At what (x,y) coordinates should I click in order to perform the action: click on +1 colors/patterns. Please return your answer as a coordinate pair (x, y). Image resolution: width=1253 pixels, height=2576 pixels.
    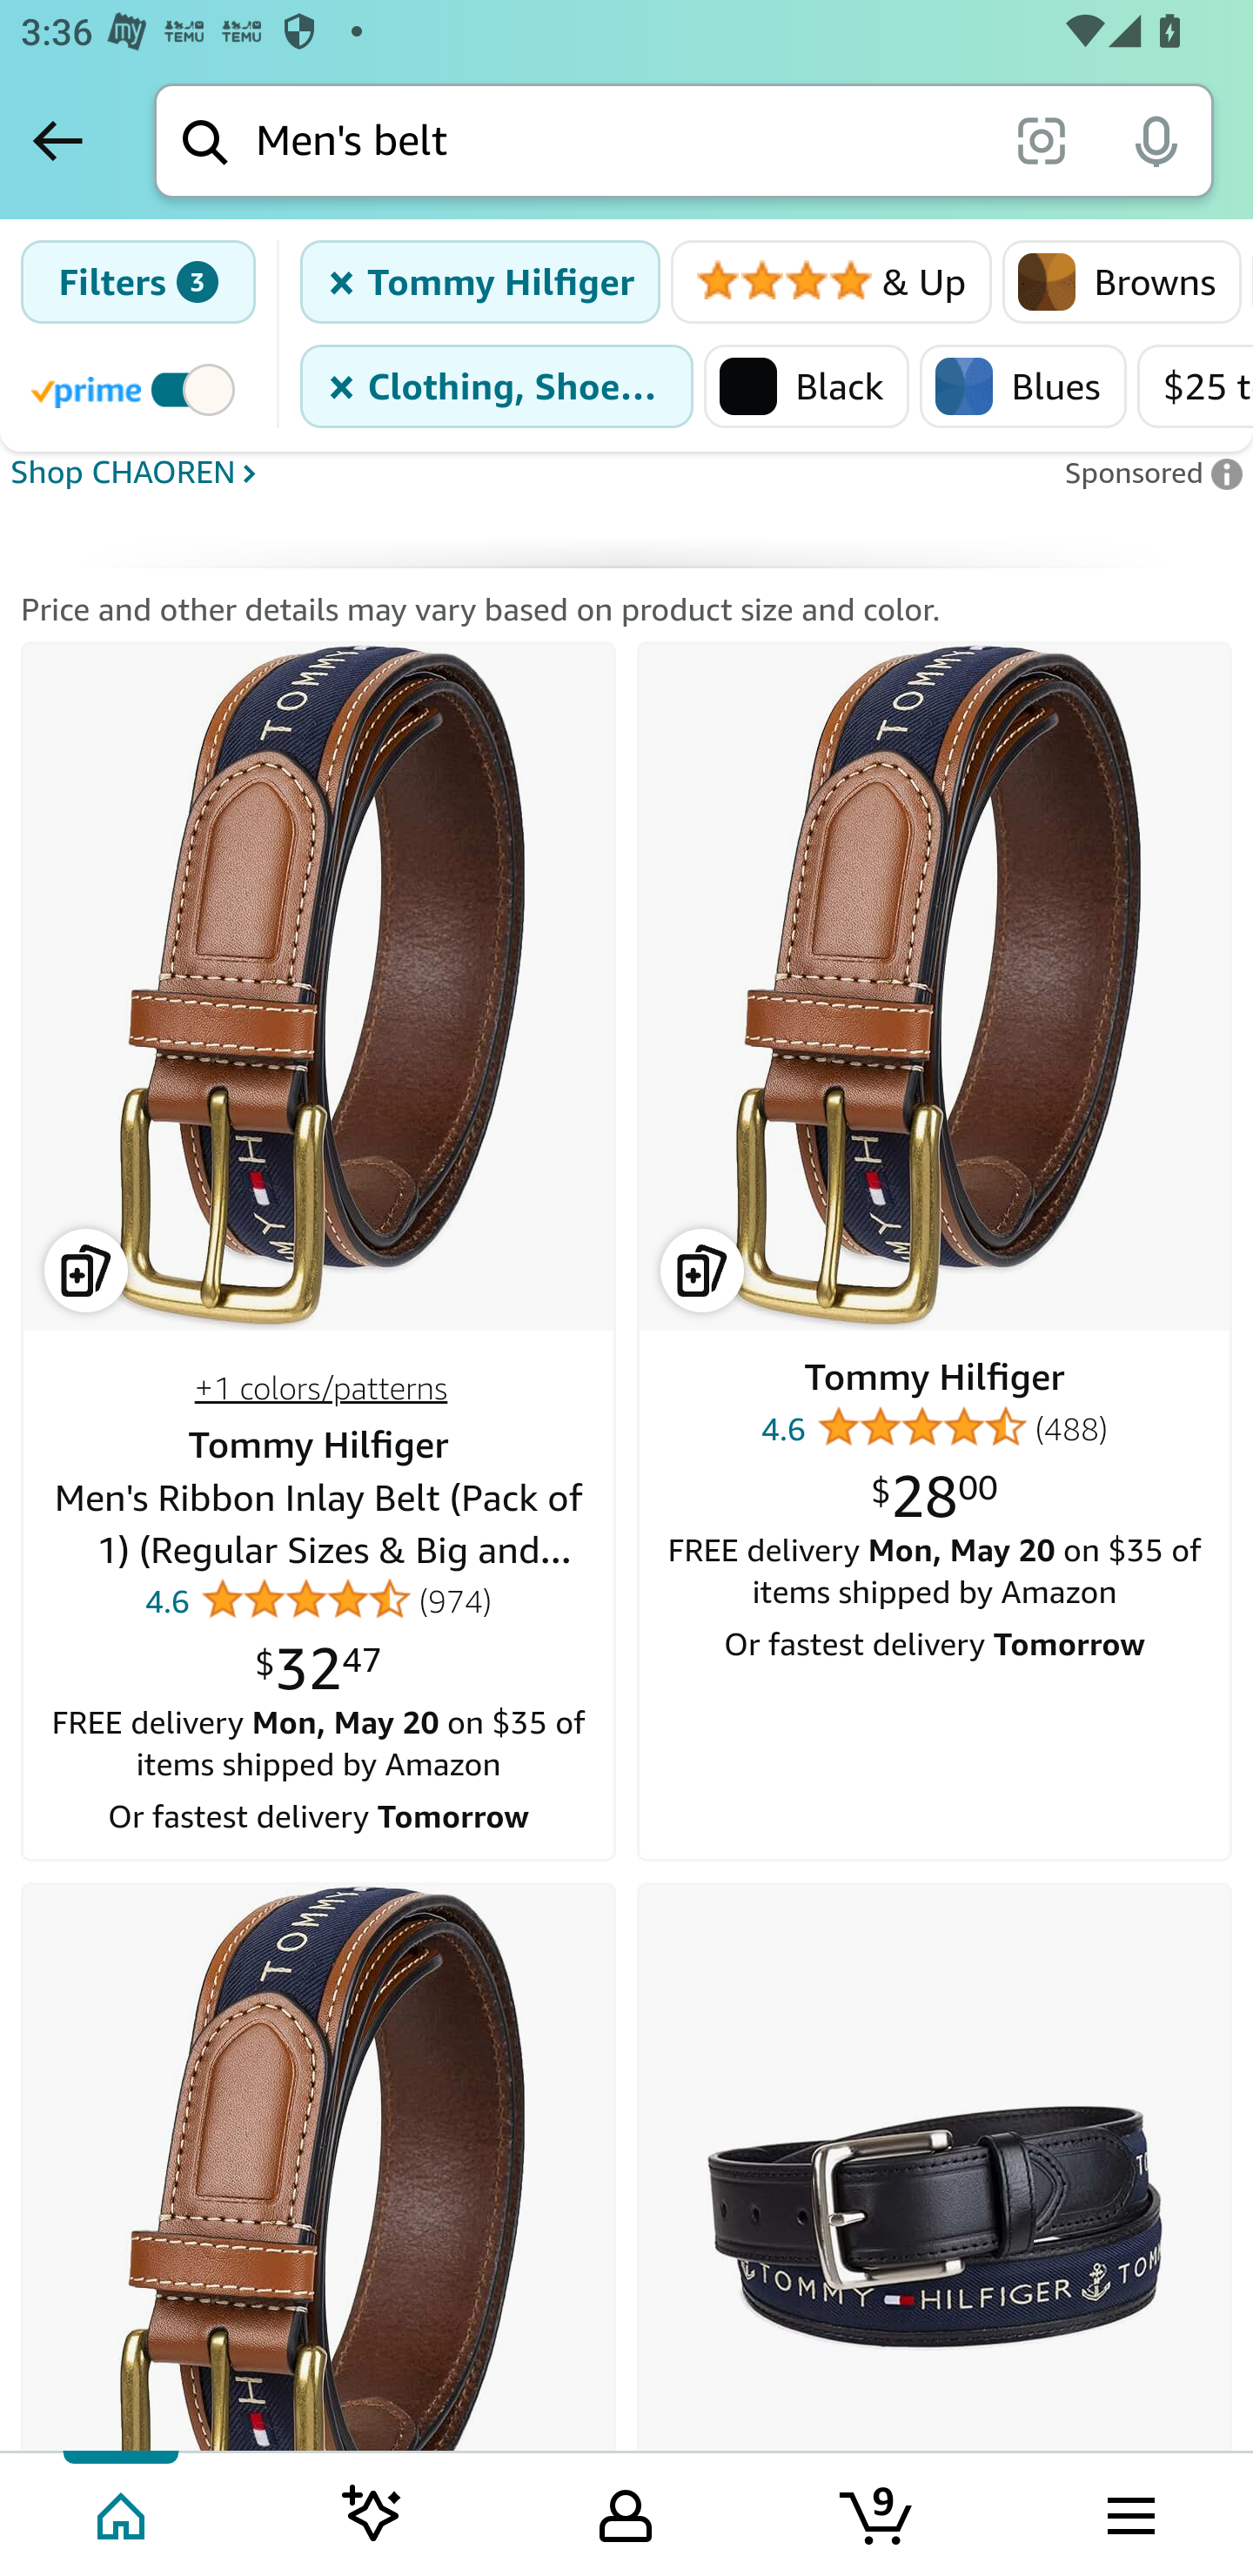
    Looking at the image, I should click on (320, 1387).